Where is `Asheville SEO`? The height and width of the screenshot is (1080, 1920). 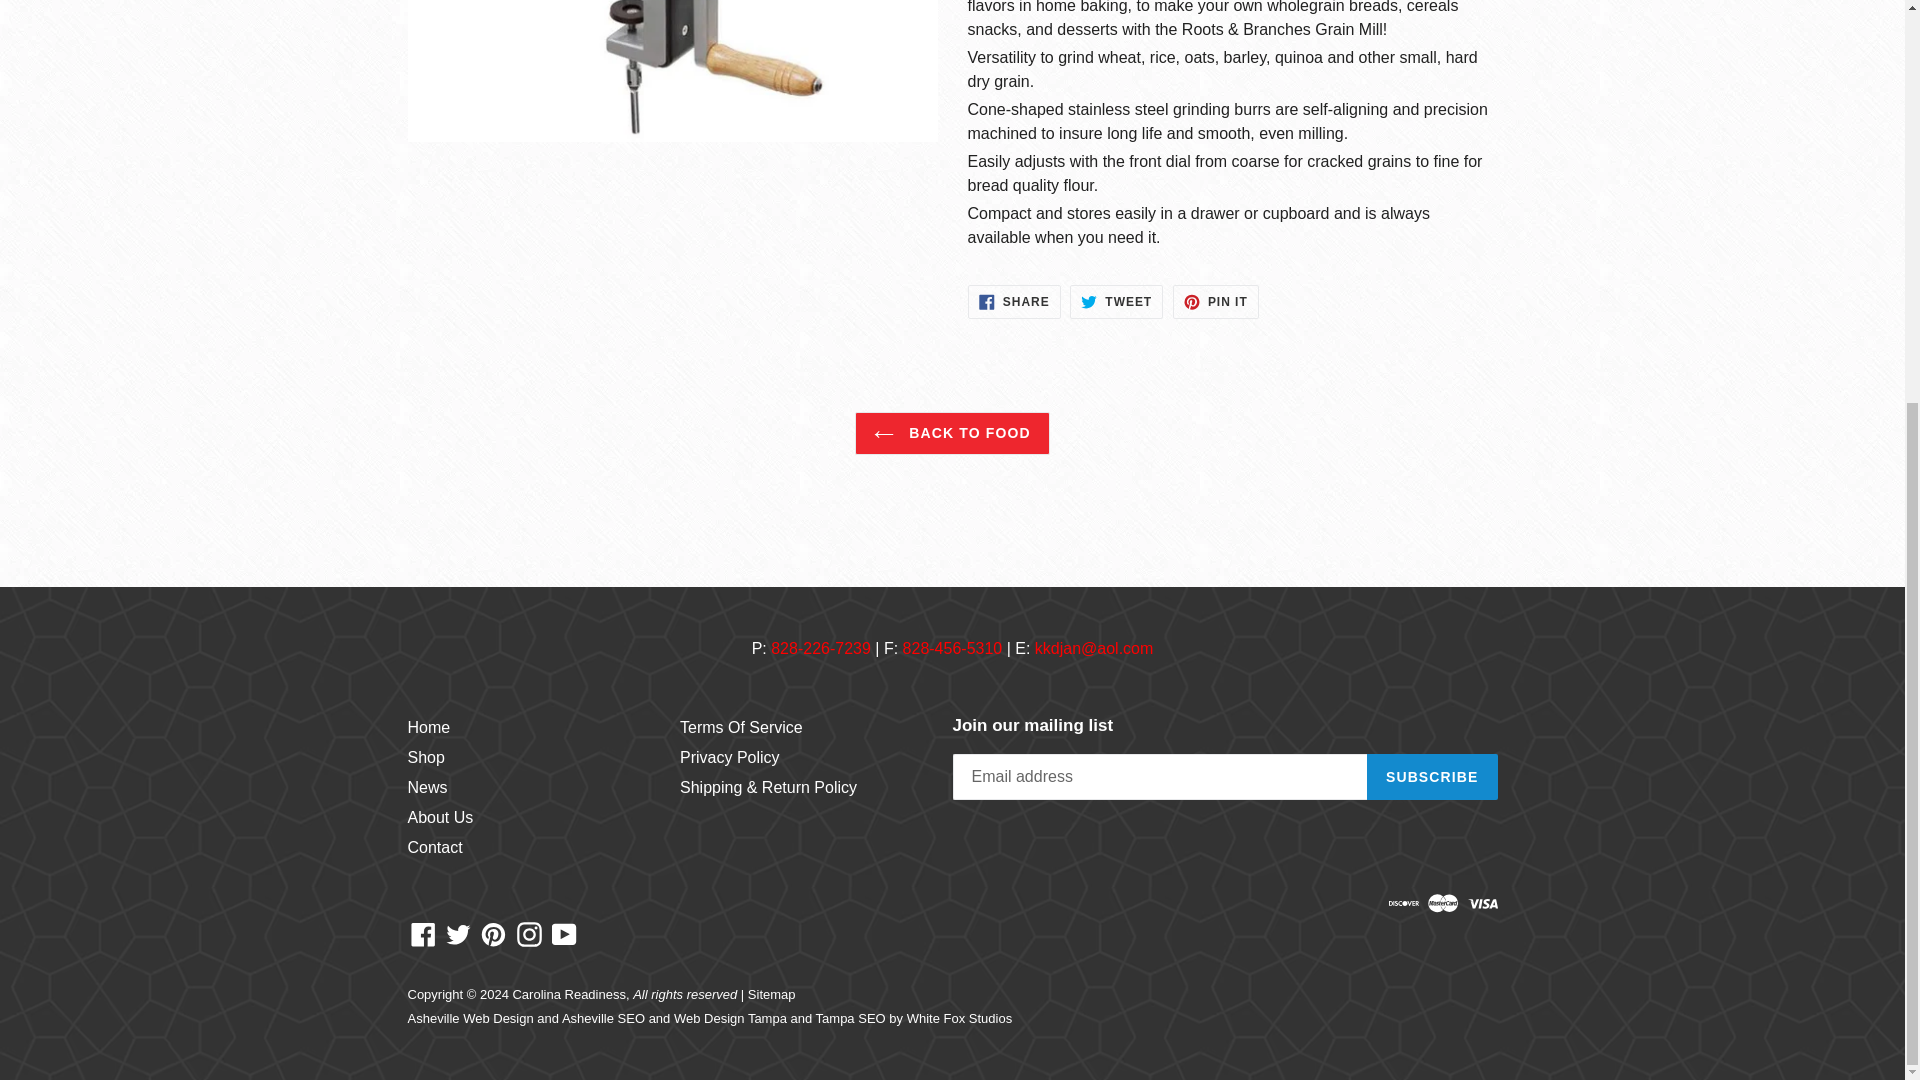
Asheville SEO is located at coordinates (604, 1018).